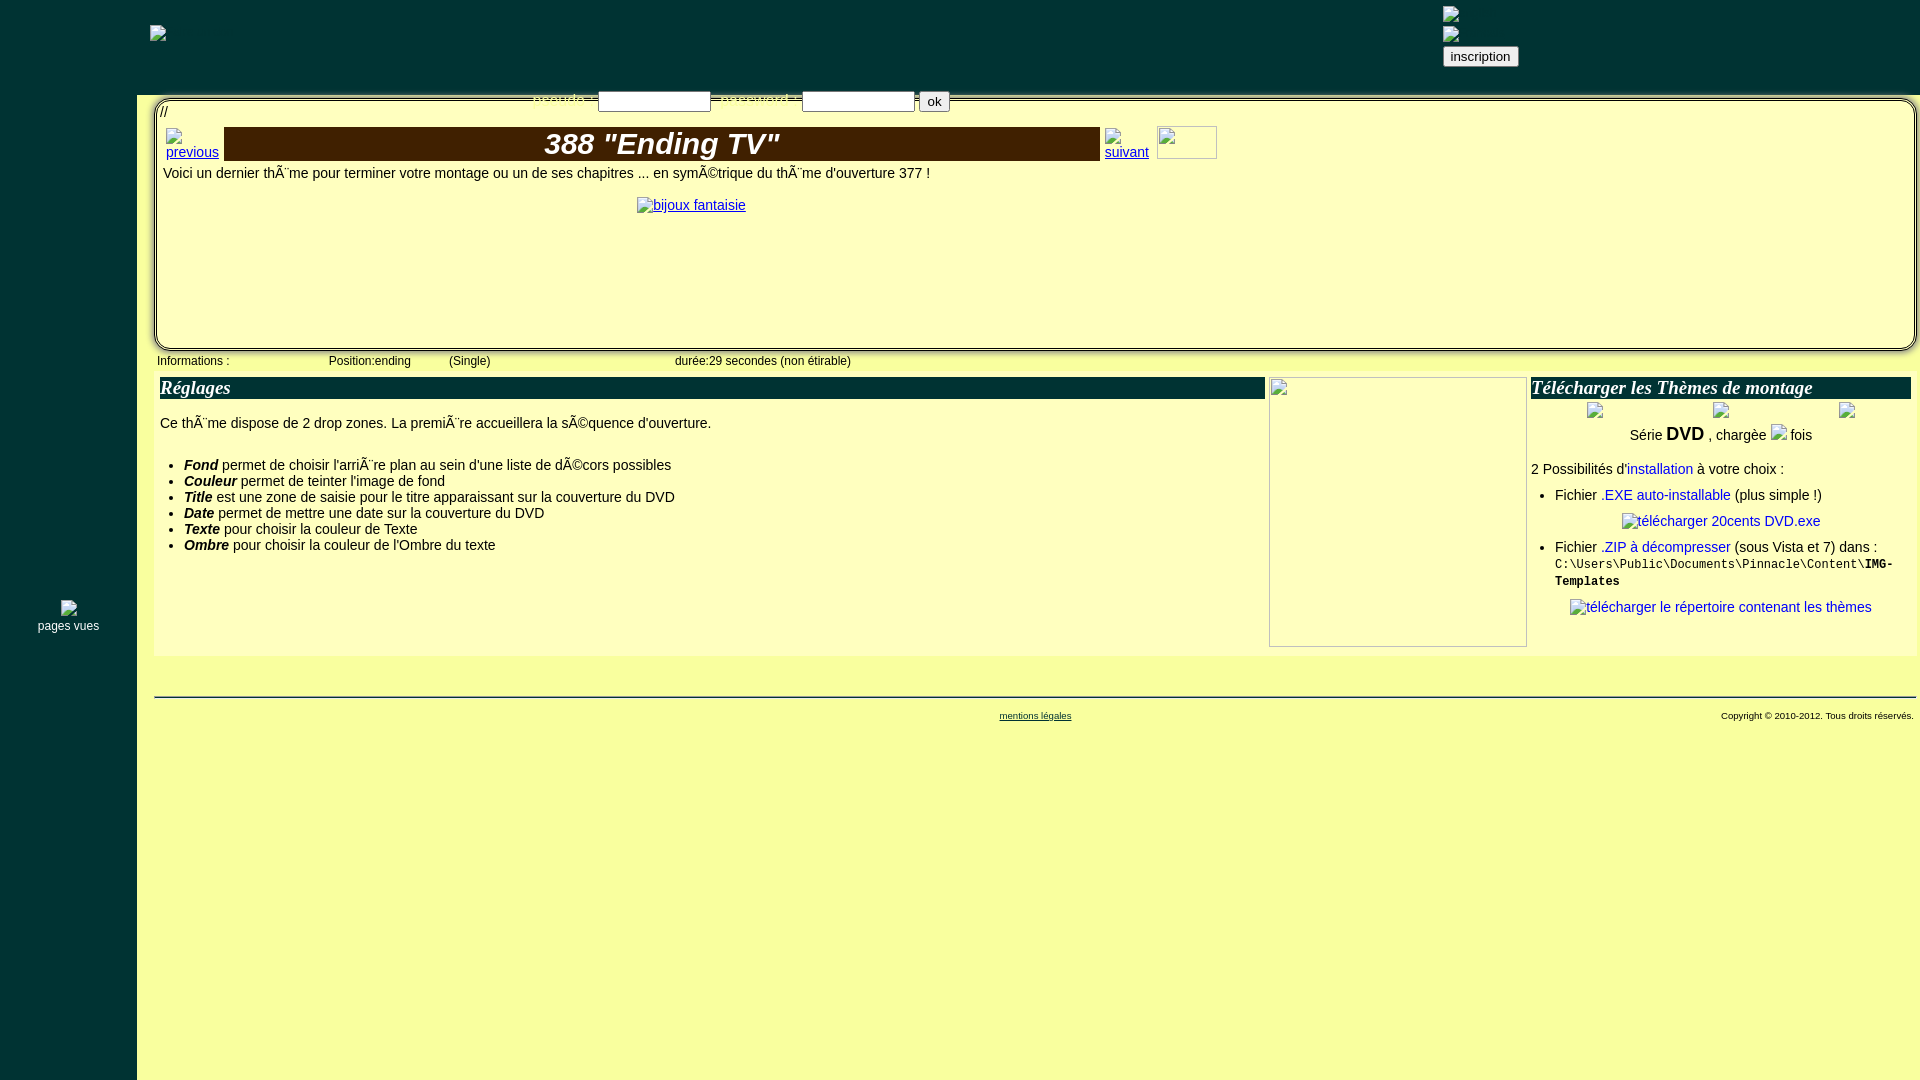 The image size is (1920, 1080). Describe the element at coordinates (70, 370) in the screenshot. I see `Bouton Menu DVD` at that location.